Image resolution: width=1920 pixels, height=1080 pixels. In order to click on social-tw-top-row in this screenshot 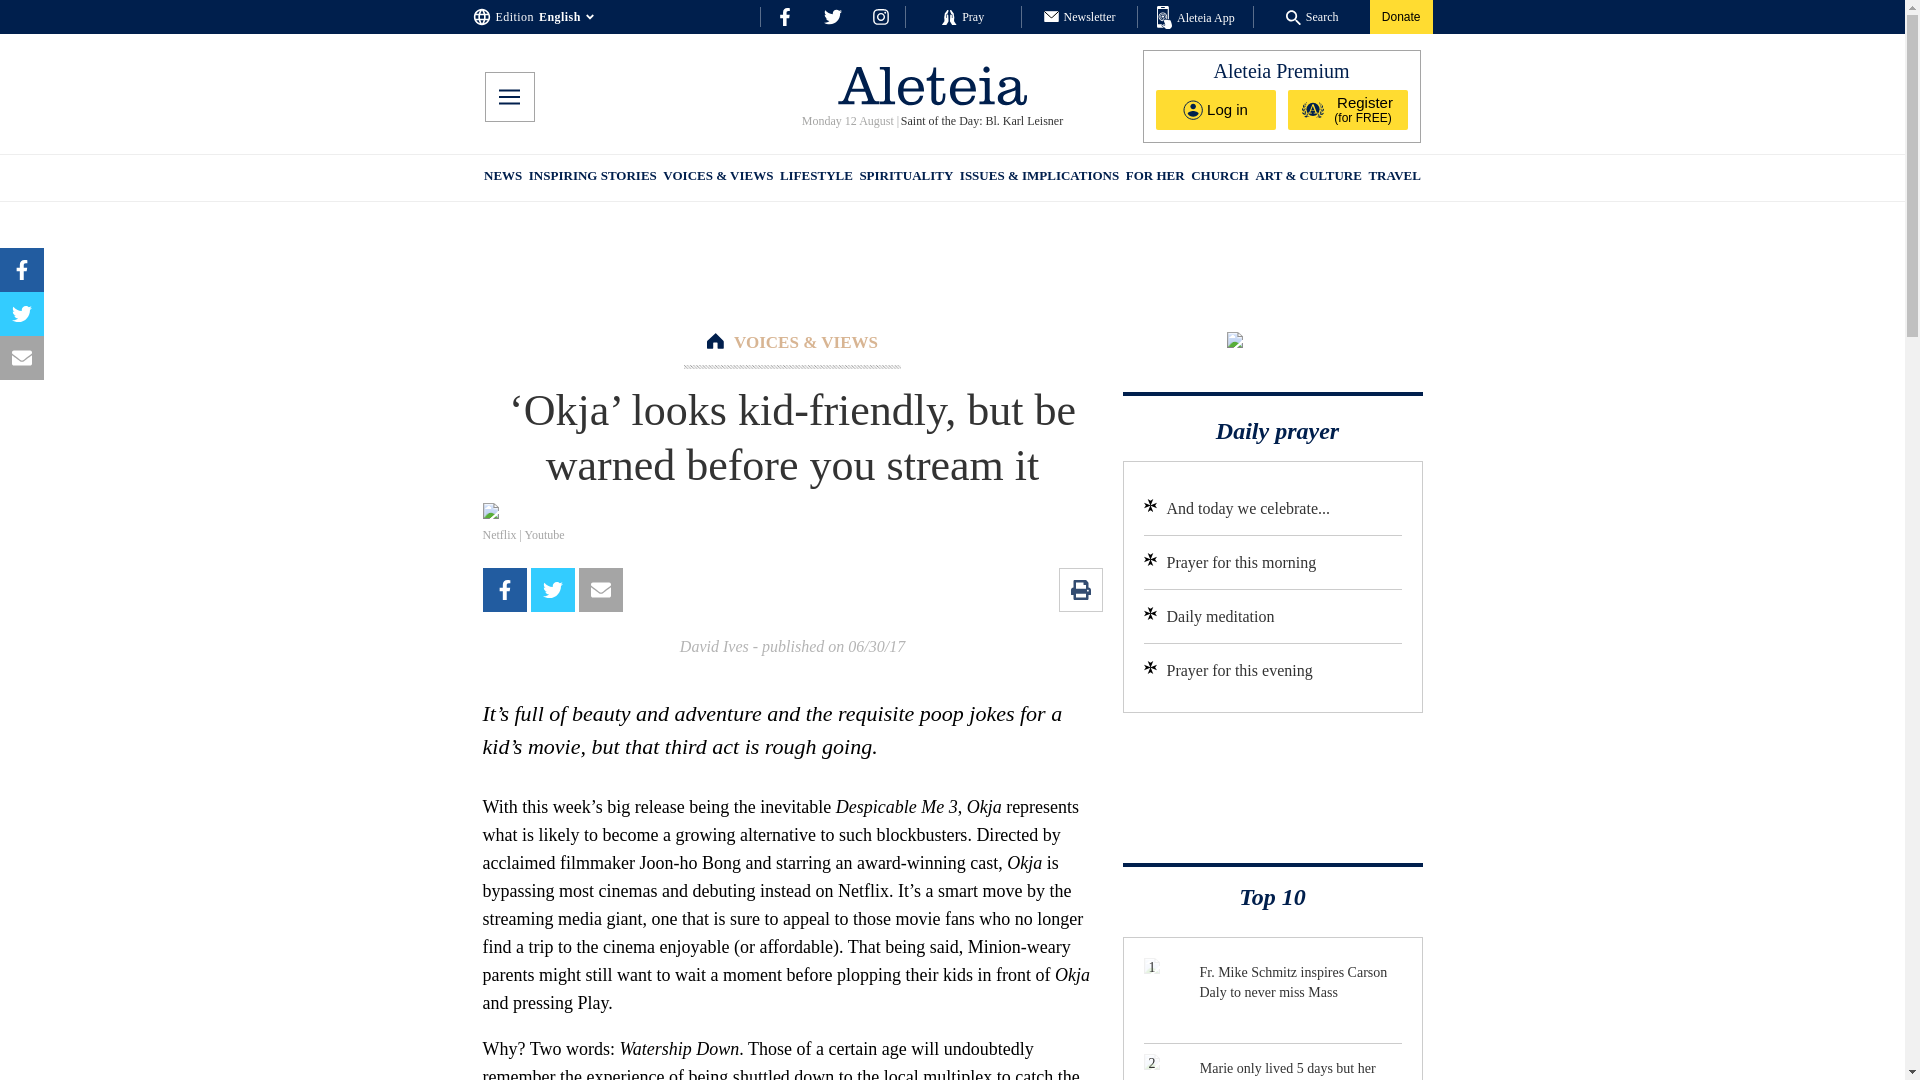, I will do `click(832, 16)`.